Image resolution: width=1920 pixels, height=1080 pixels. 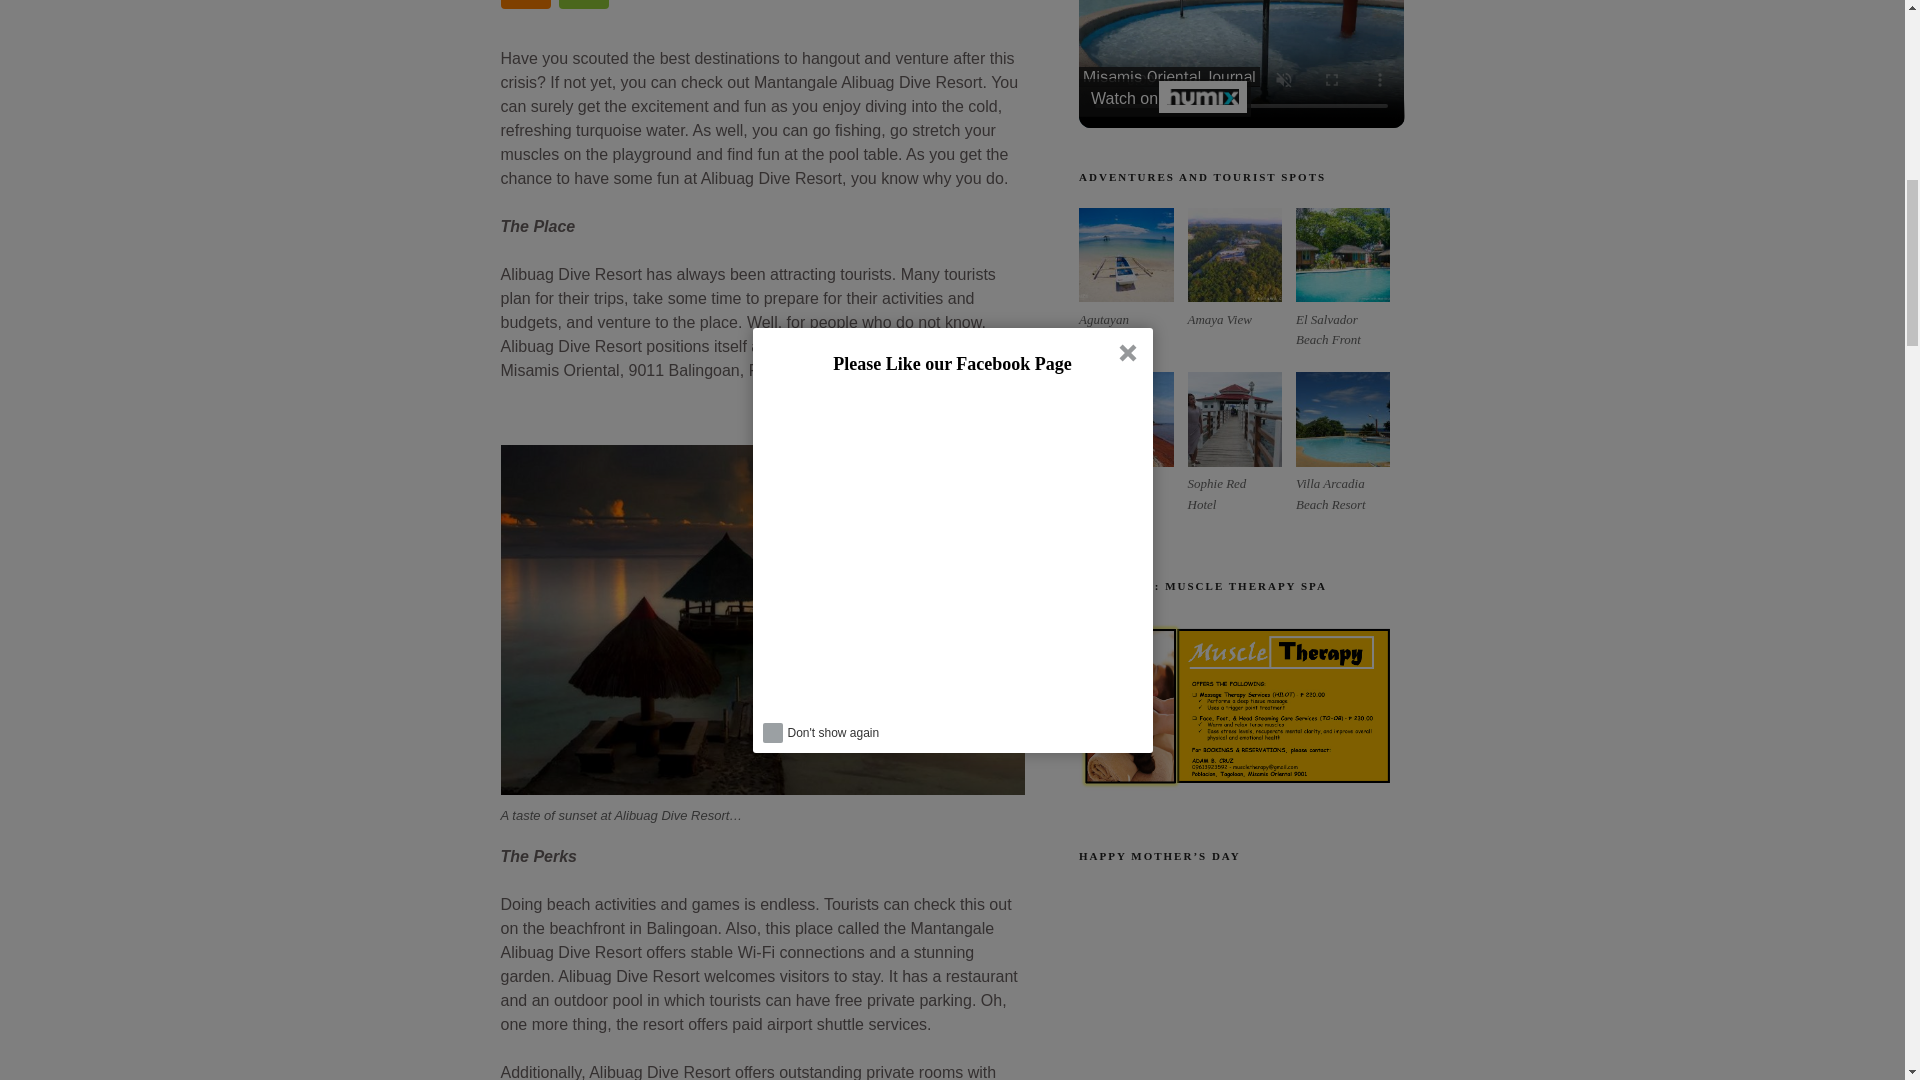 What do you see at coordinates (1343, 255) in the screenshot?
I see `El Salvador Beach Front` at bounding box center [1343, 255].